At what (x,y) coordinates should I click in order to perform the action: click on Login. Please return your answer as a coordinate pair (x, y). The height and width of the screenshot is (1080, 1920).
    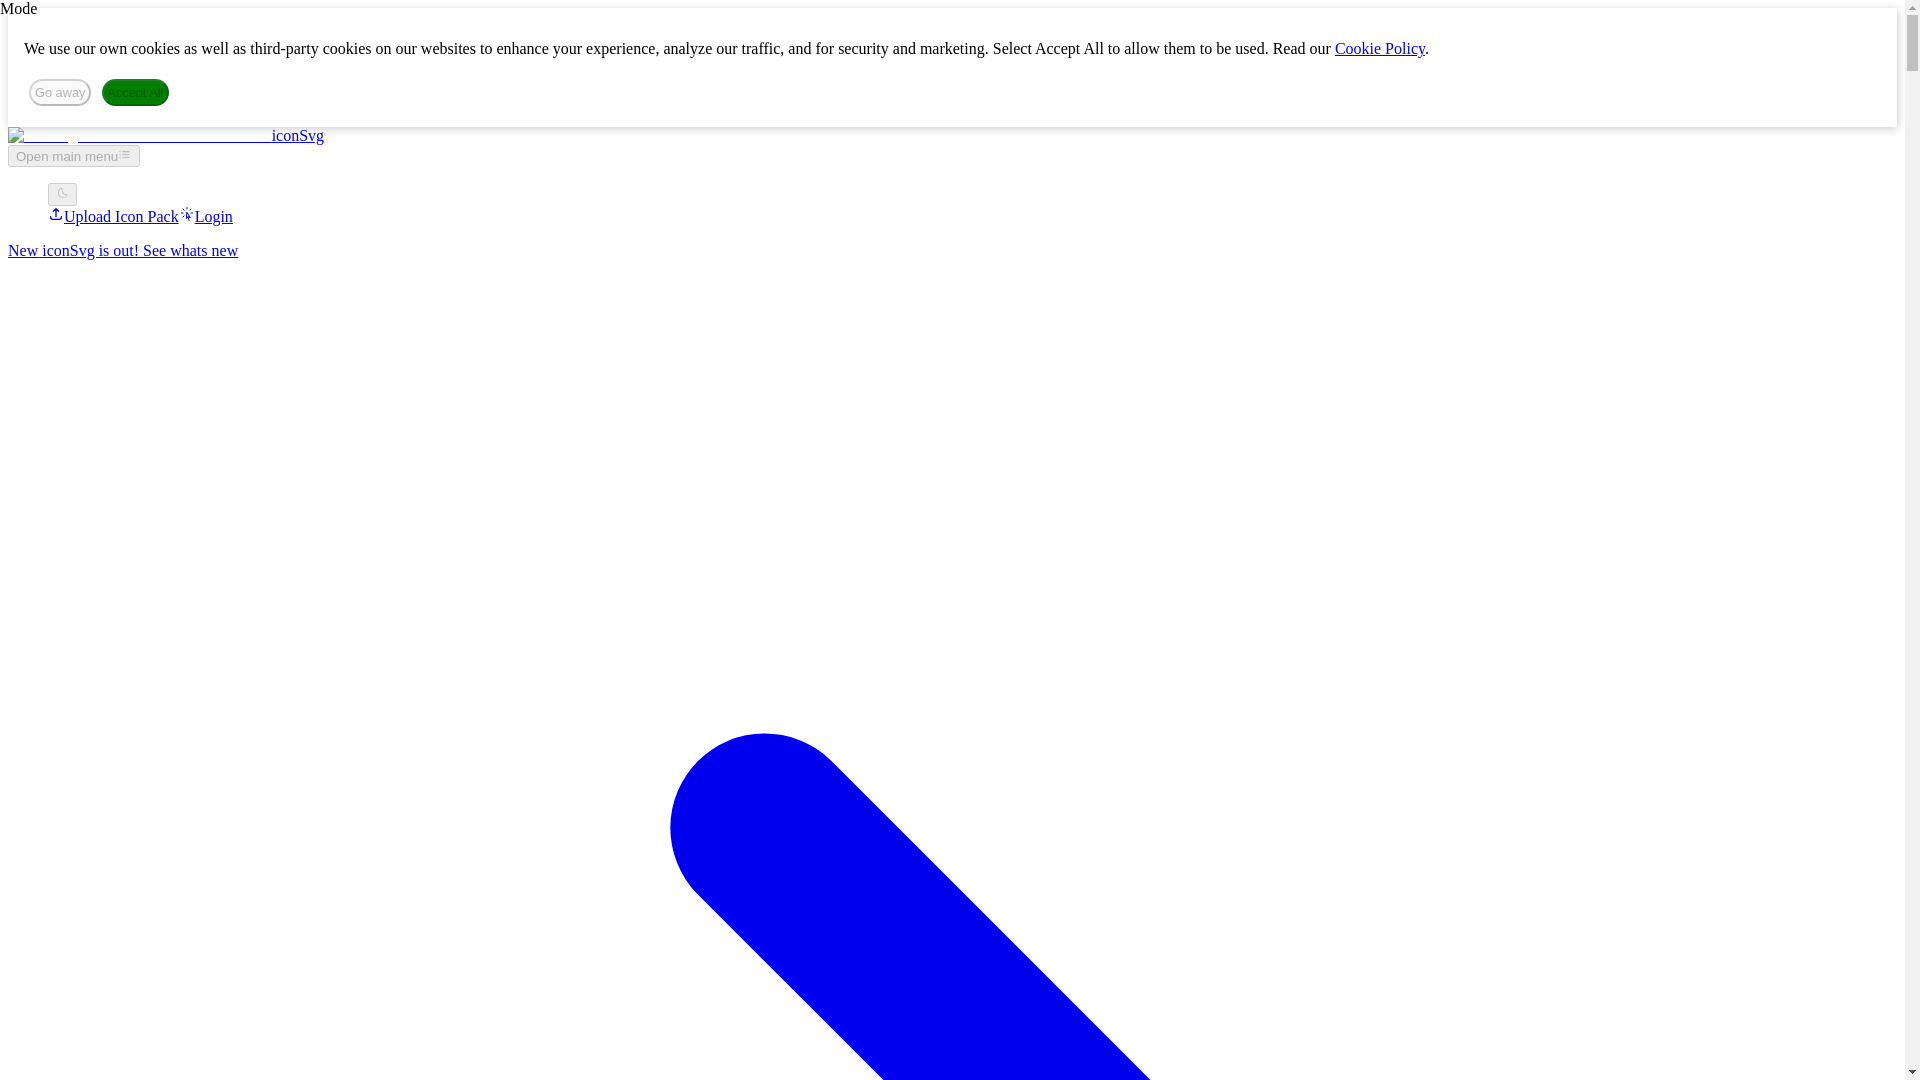
    Looking at the image, I should click on (205, 216).